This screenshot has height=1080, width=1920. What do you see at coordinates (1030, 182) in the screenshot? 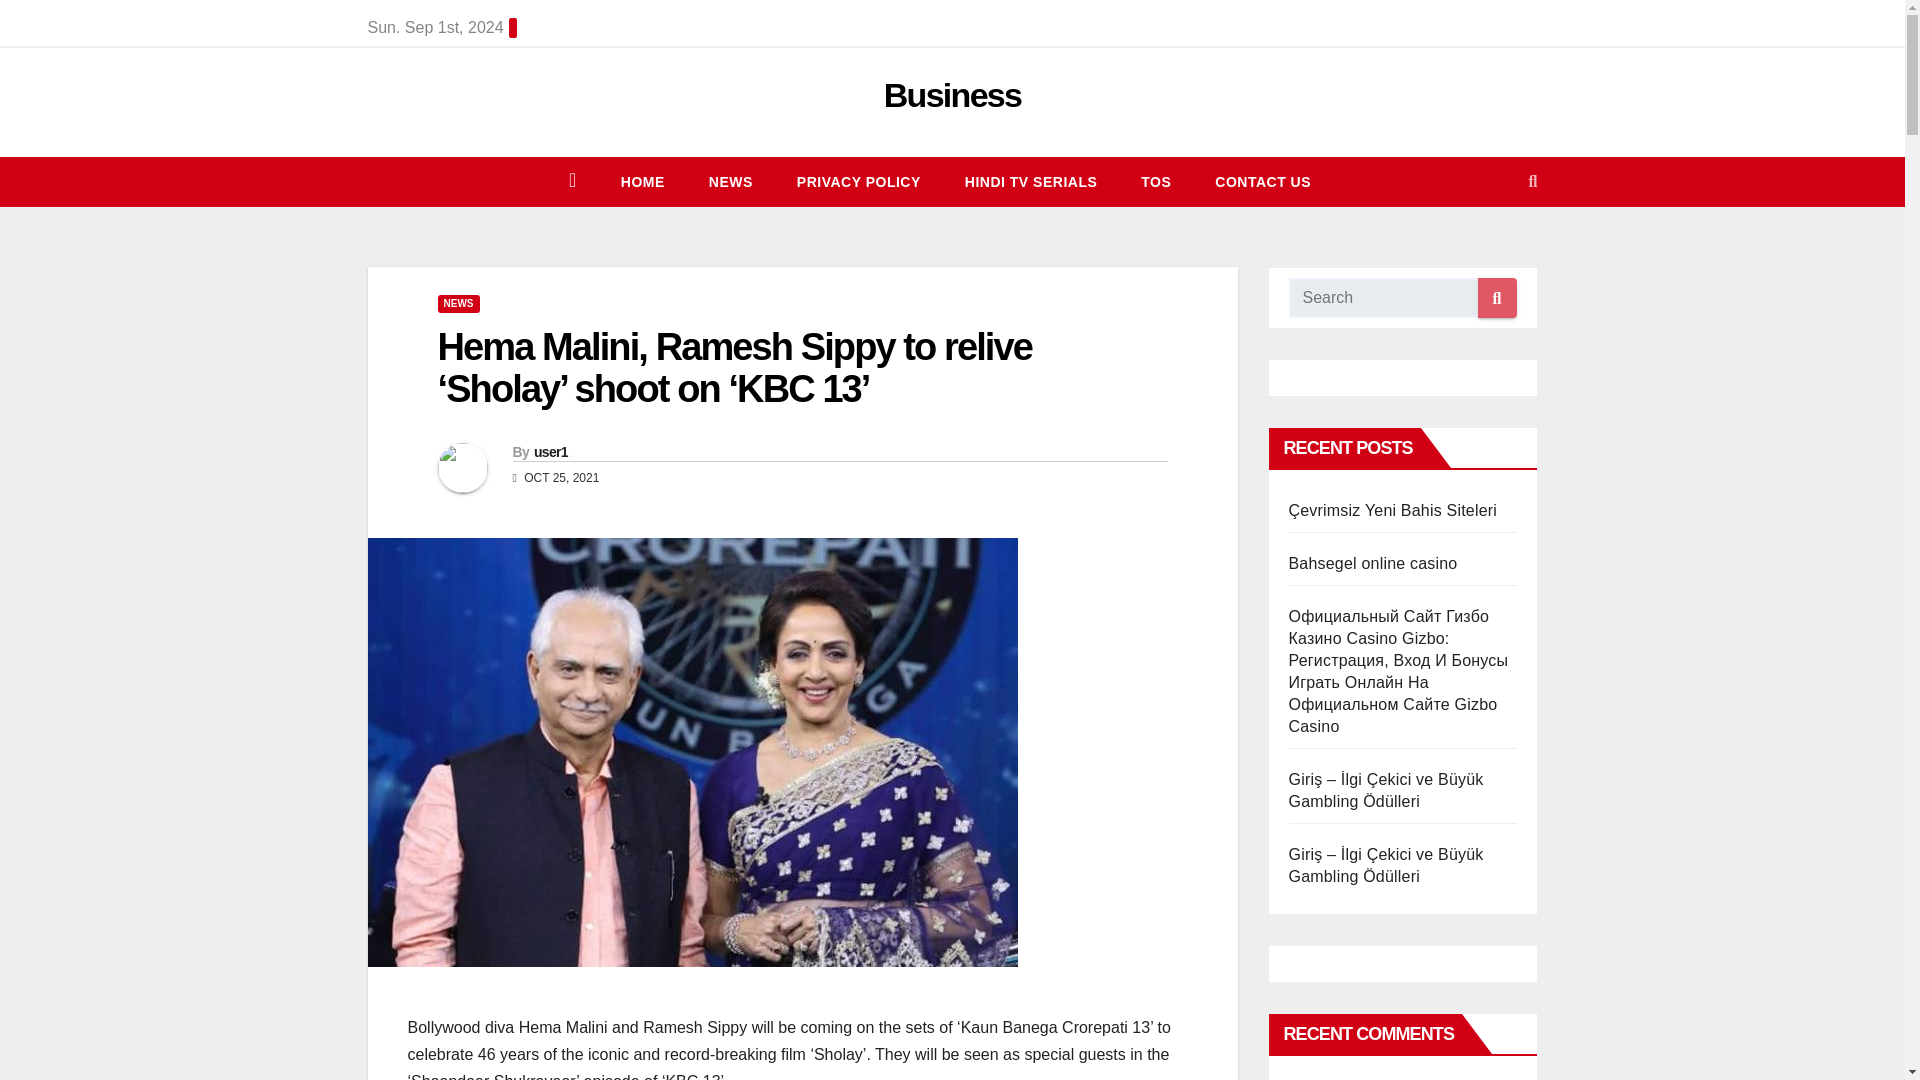
I see `HINDI TV SERIALS` at bounding box center [1030, 182].